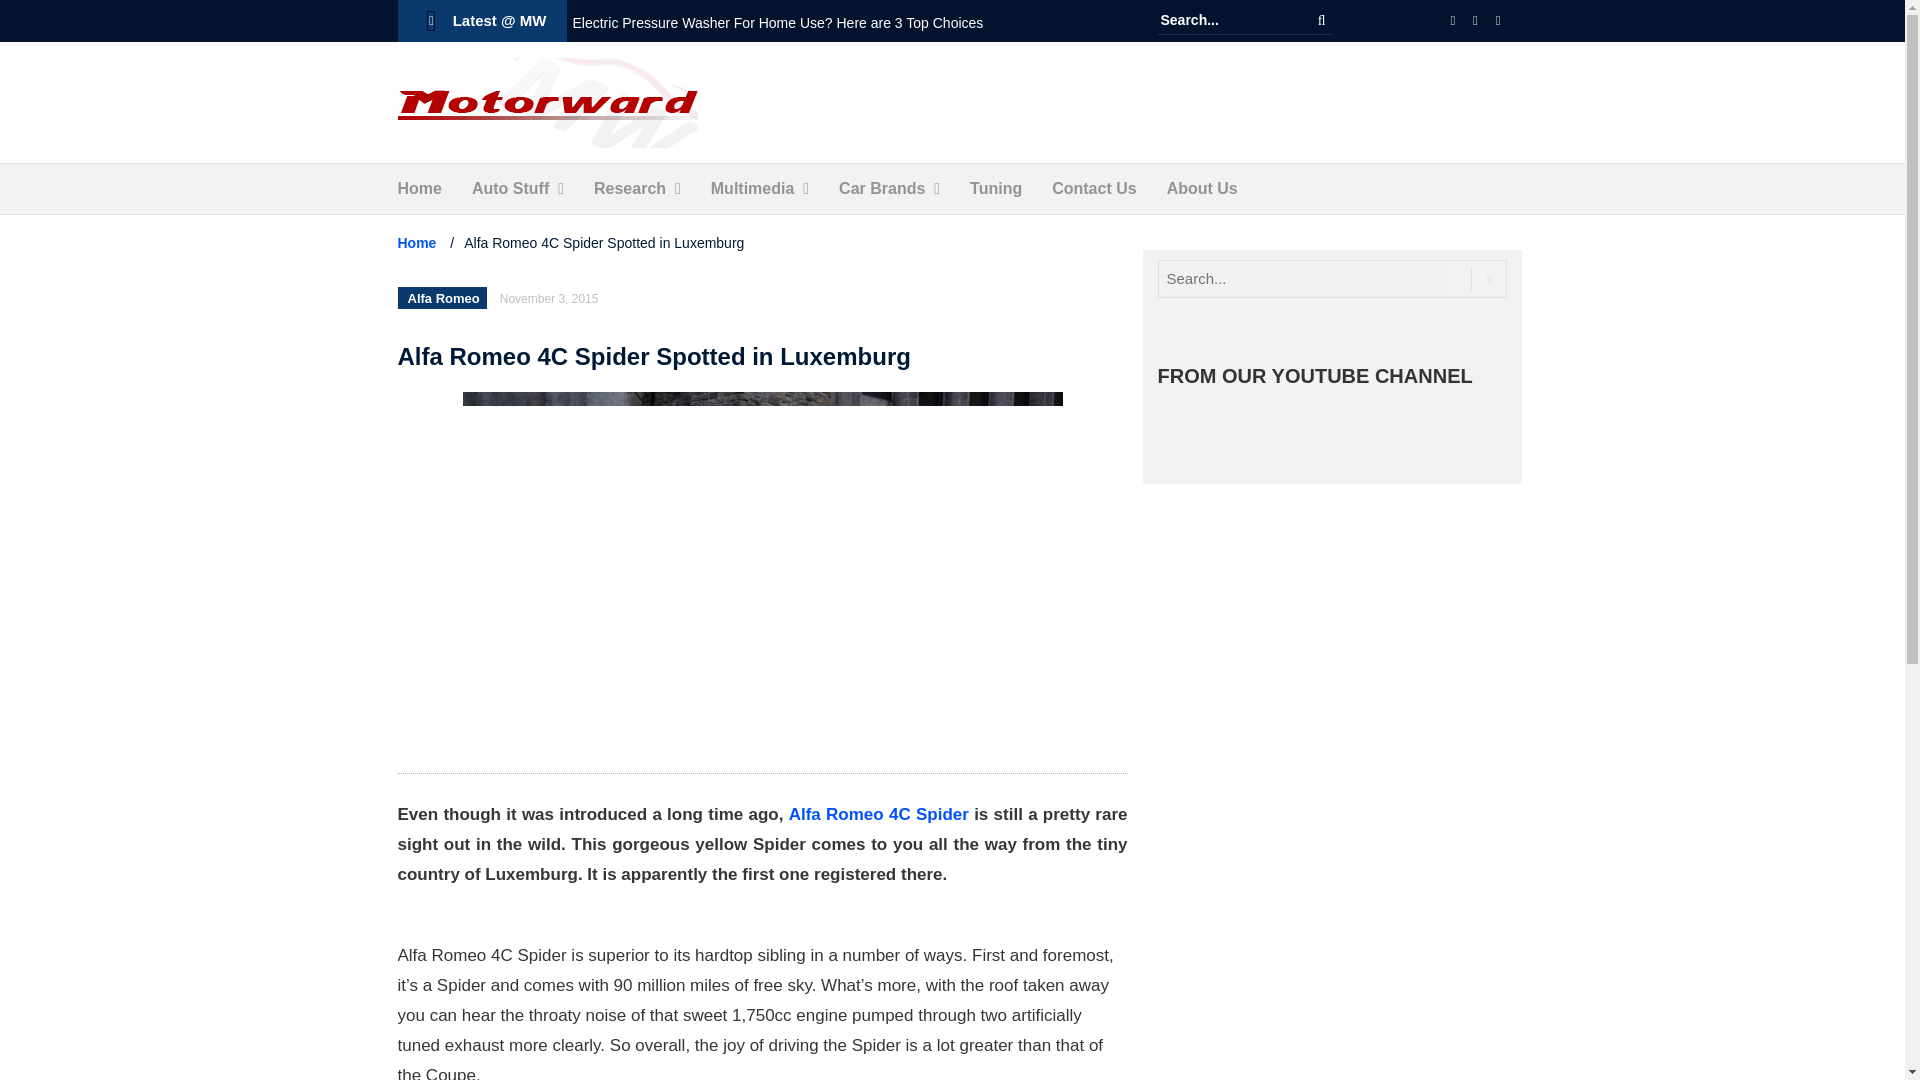  Describe the element at coordinates (1322, 20) in the screenshot. I see `Search  ` at that location.